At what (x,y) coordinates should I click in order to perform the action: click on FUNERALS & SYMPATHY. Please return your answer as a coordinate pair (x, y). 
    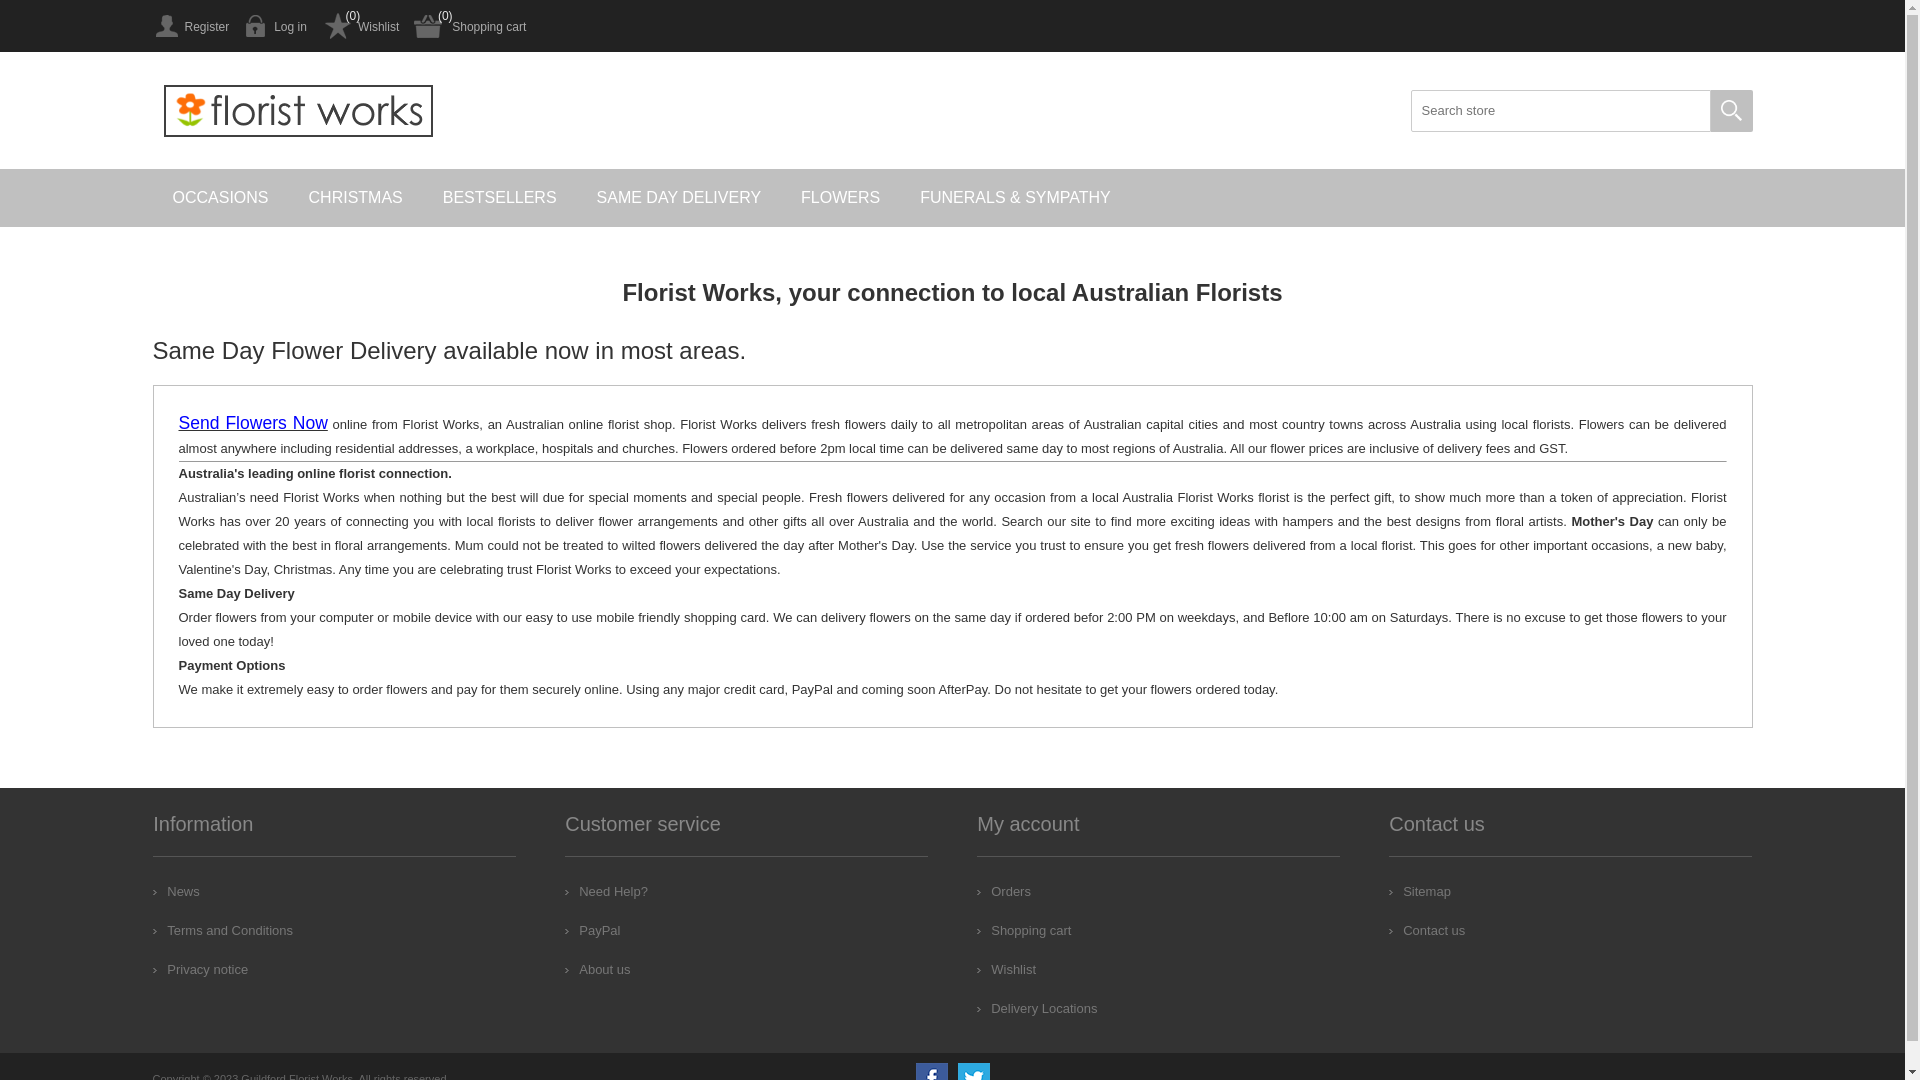
    Looking at the image, I should click on (1016, 198).